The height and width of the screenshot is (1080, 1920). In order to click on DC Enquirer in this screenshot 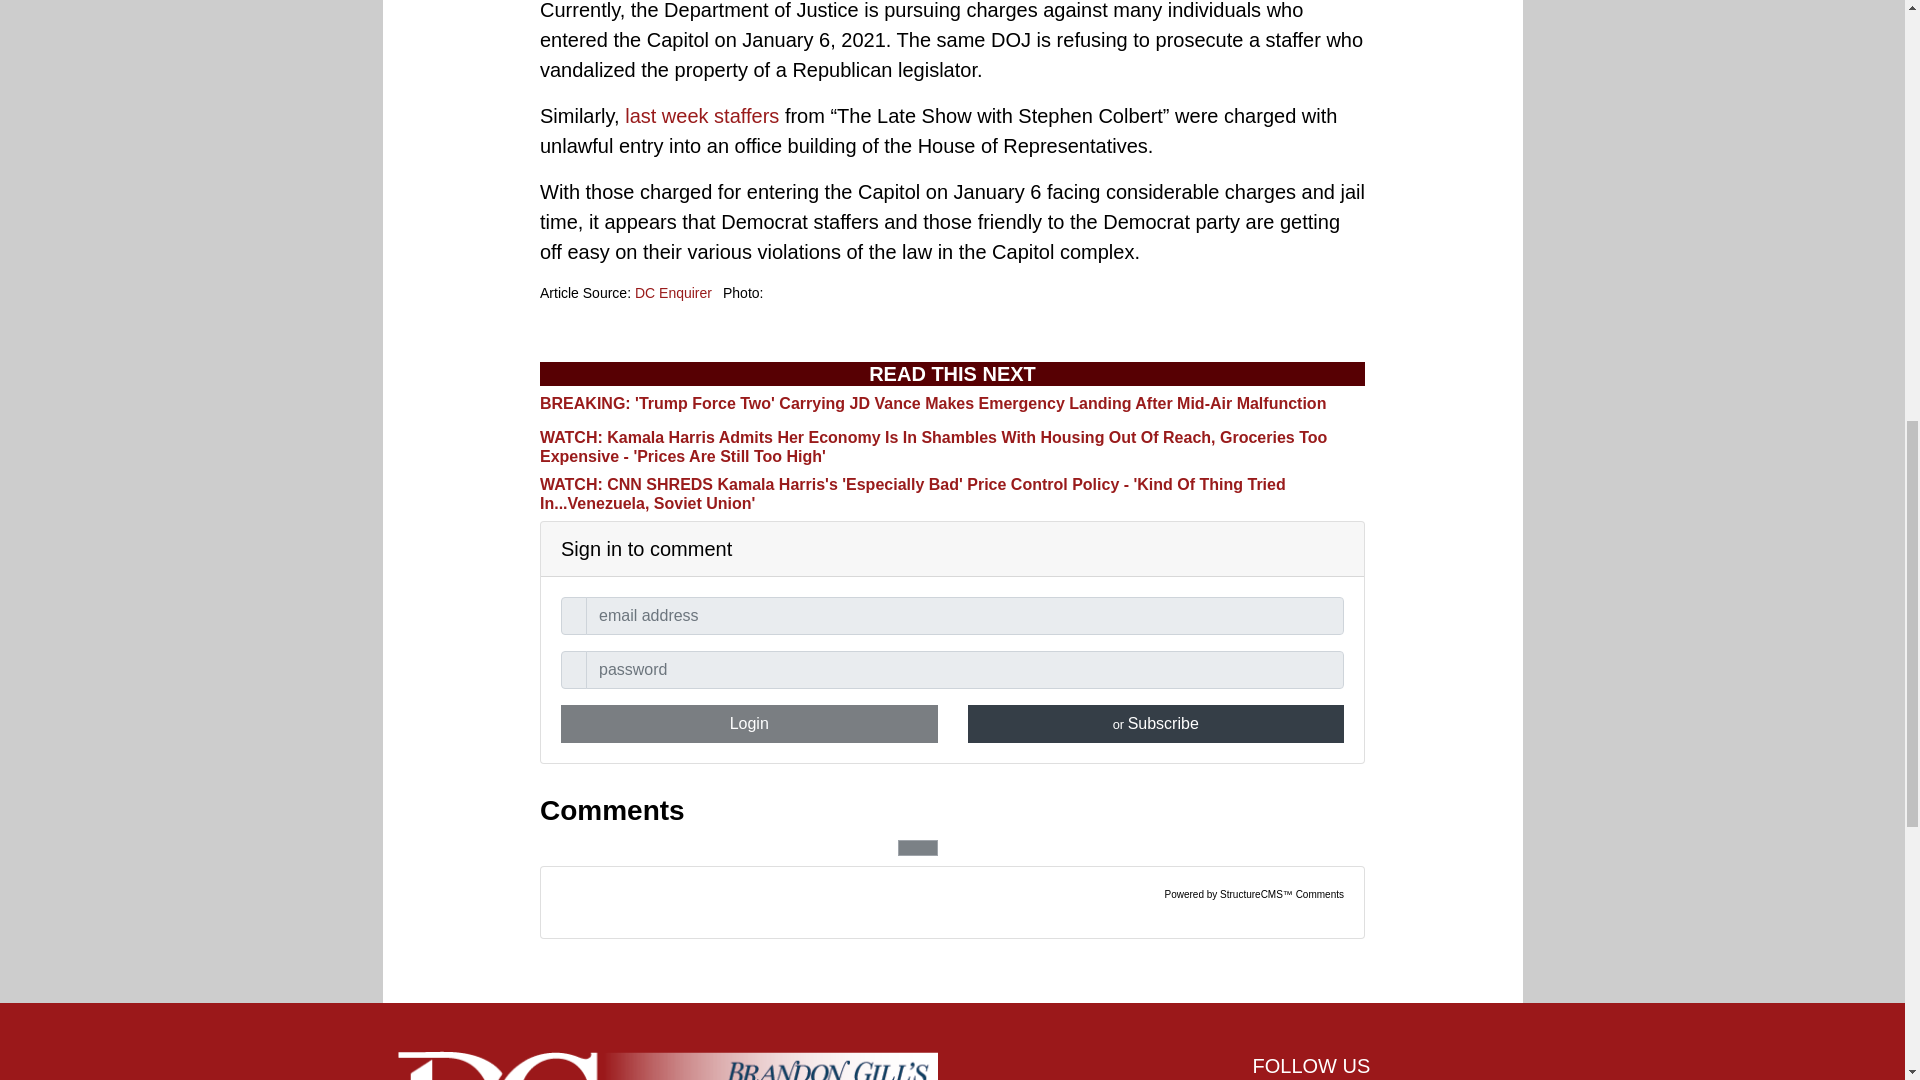, I will do `click(674, 293)`.